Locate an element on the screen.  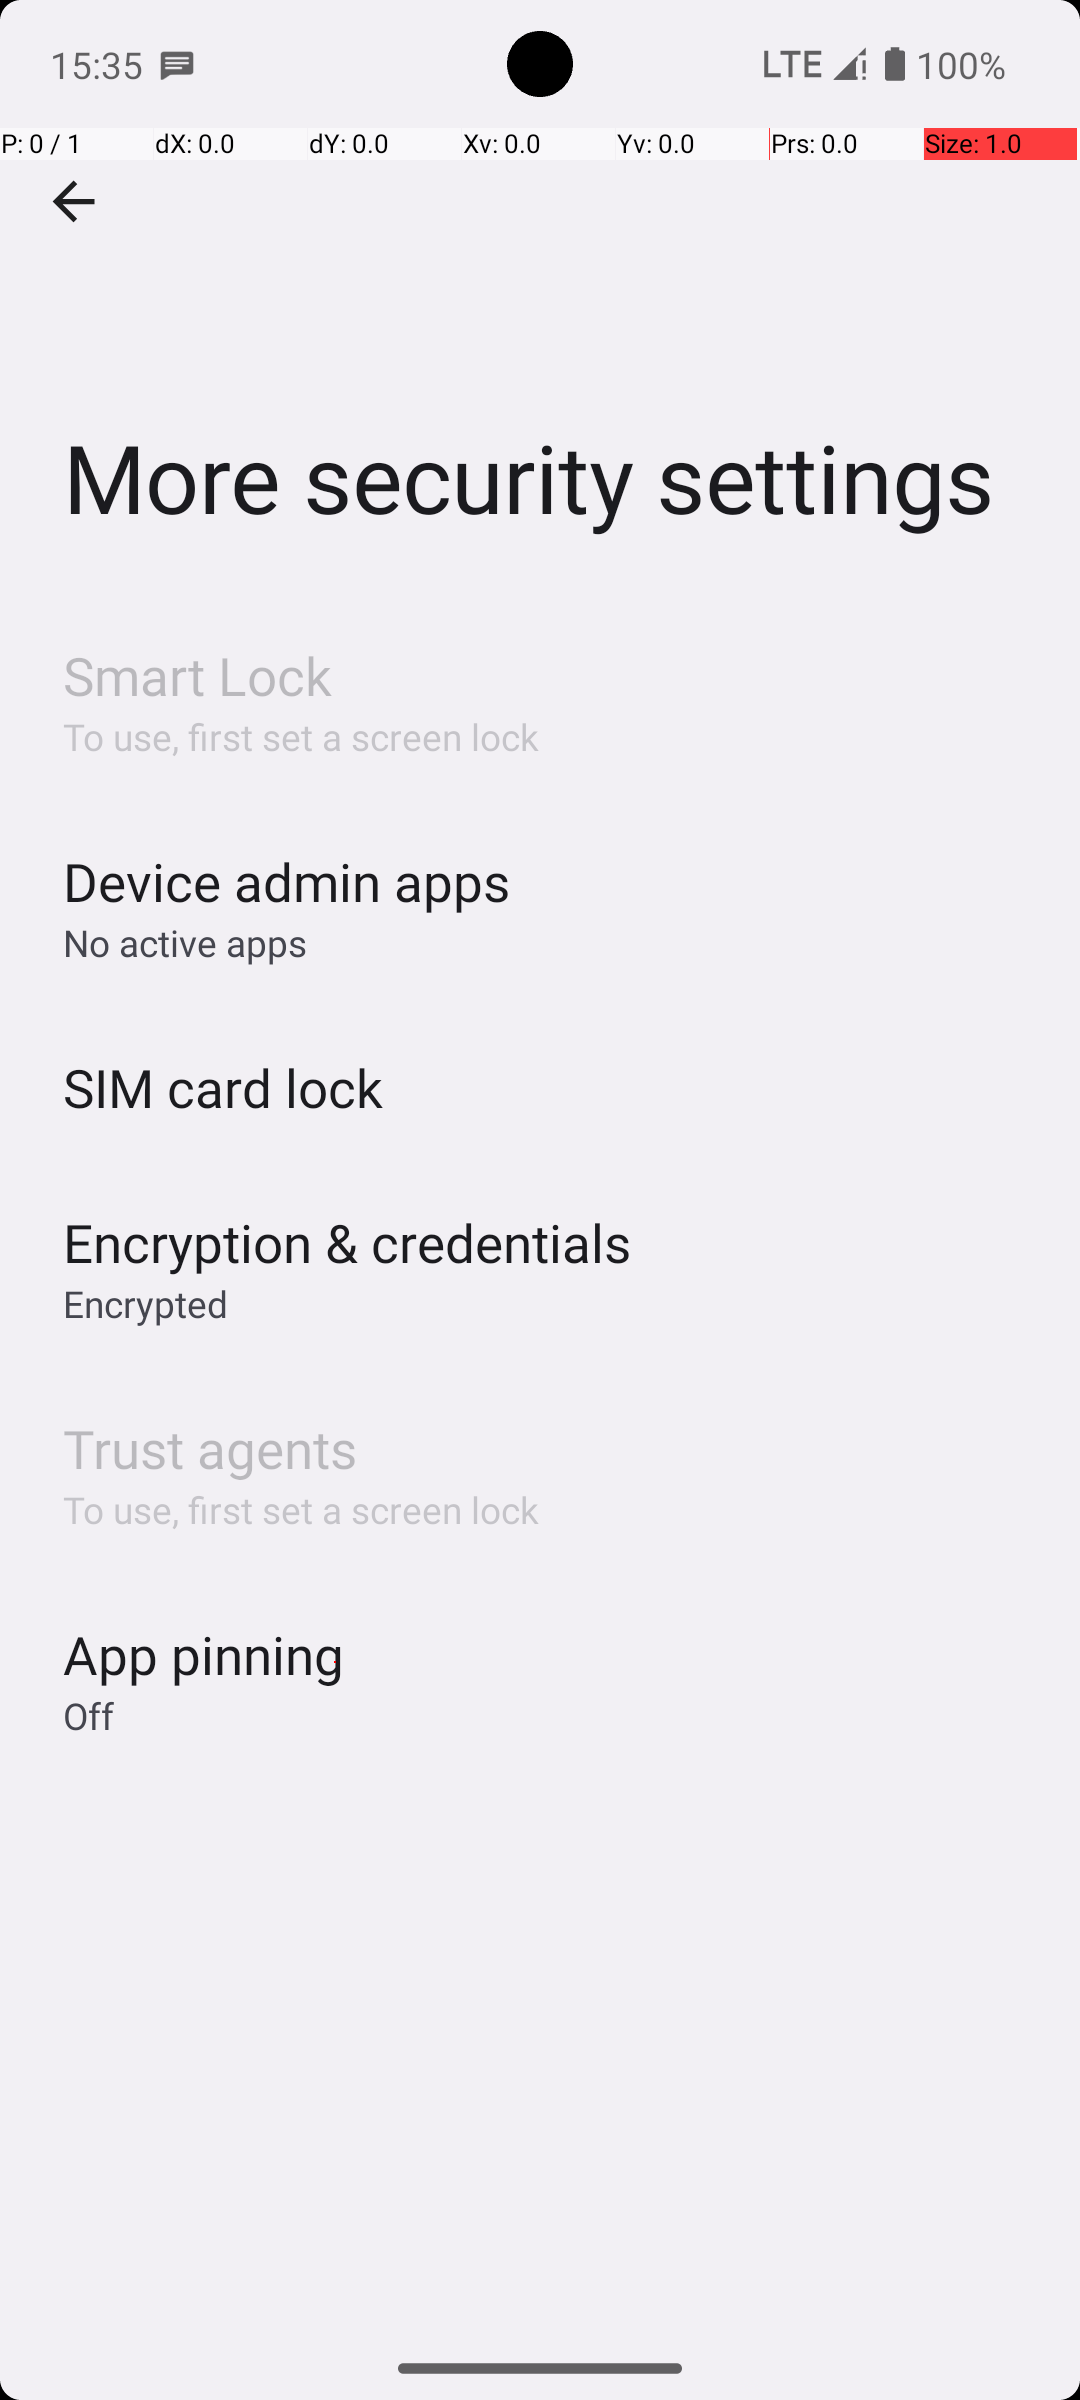
To use, first set a screen lock is located at coordinates (301, 736).